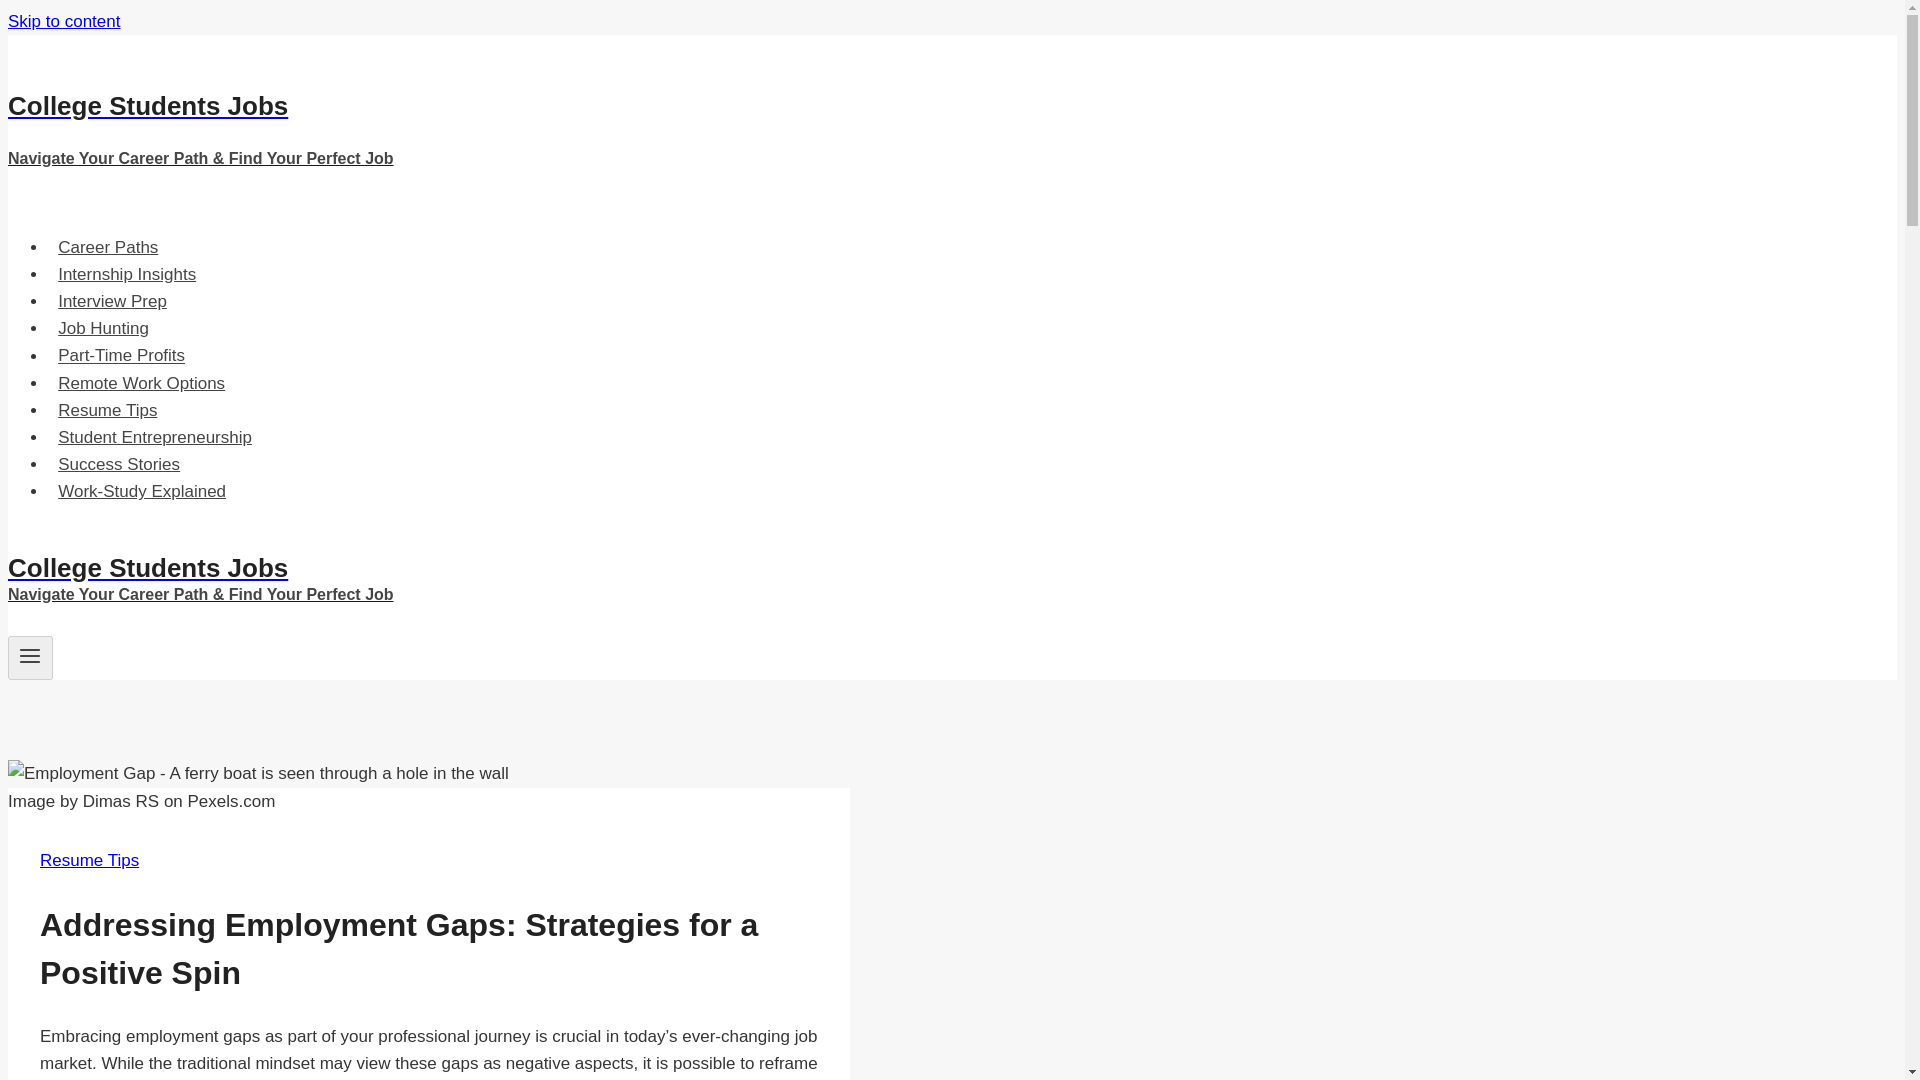 The height and width of the screenshot is (1080, 1920). Describe the element at coordinates (112, 300) in the screenshot. I see `Interview Prep` at that location.